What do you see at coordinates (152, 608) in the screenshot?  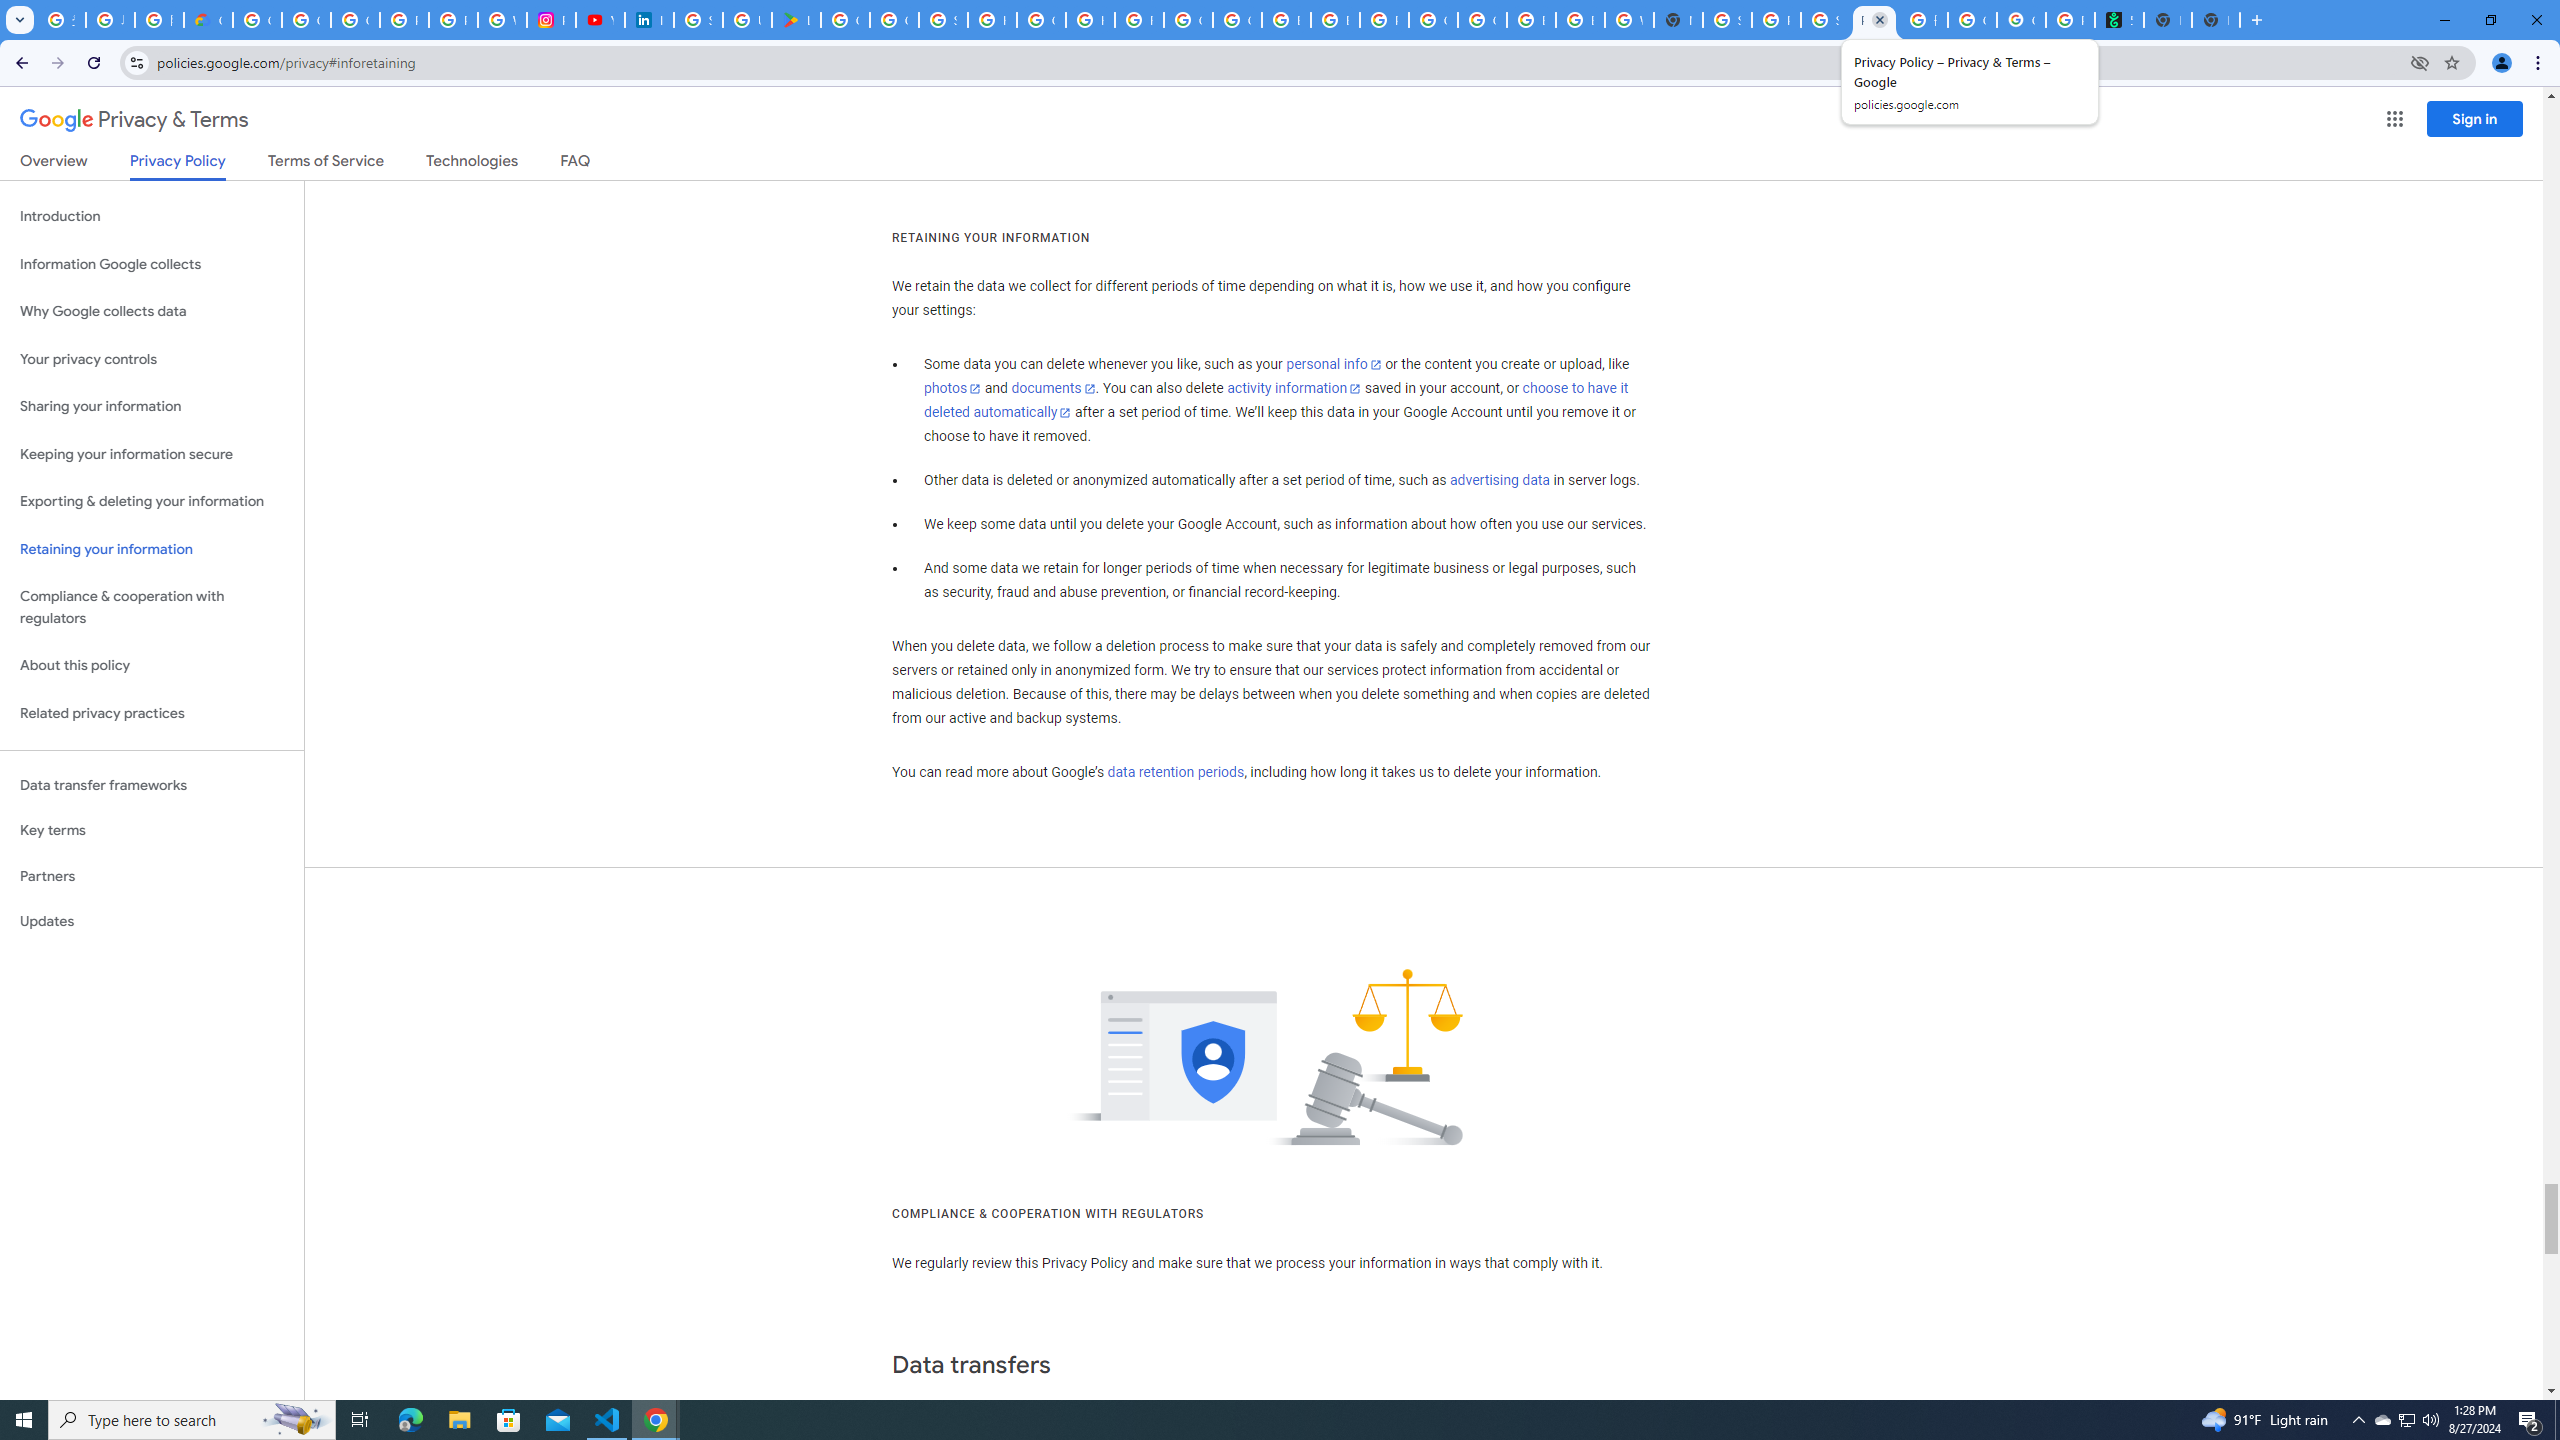 I see `Compliance & cooperation with regulators` at bounding box center [152, 608].